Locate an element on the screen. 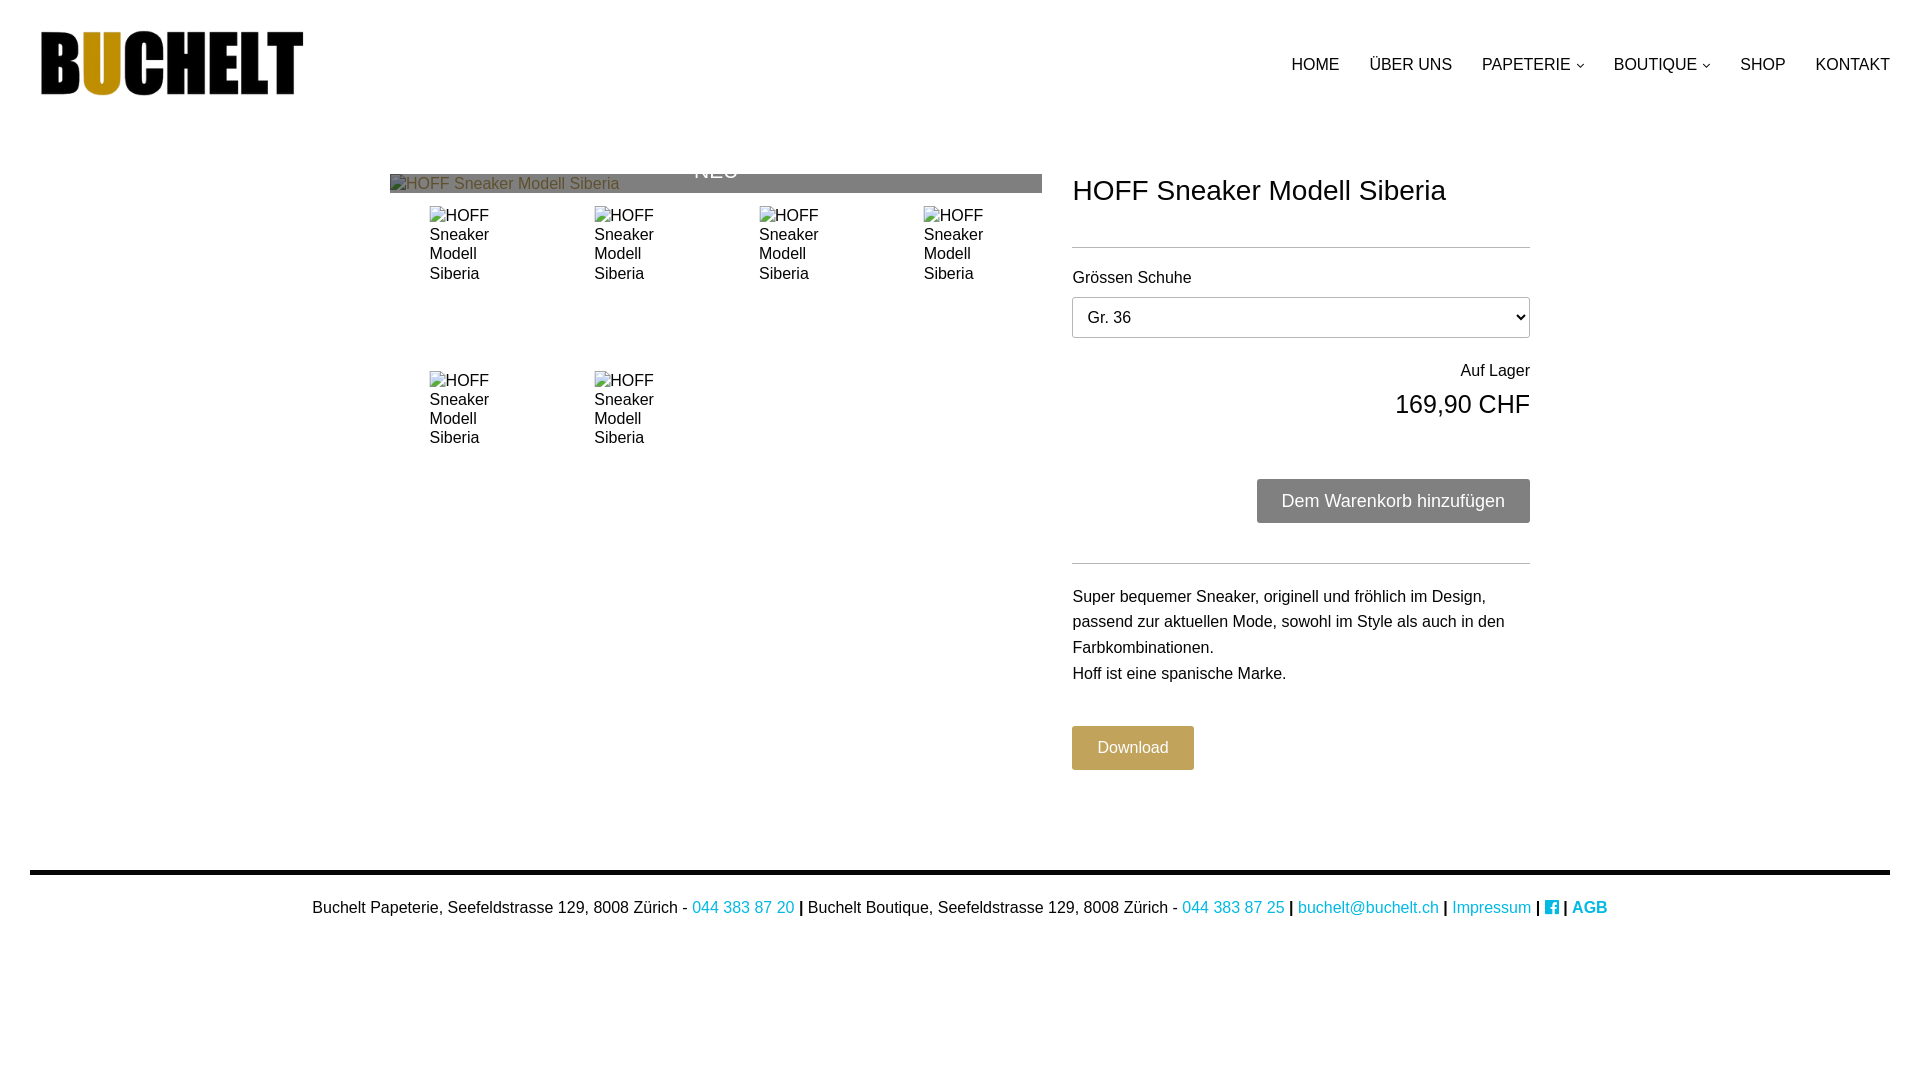 The height and width of the screenshot is (1080, 1920). SHOP is located at coordinates (1762, 64).